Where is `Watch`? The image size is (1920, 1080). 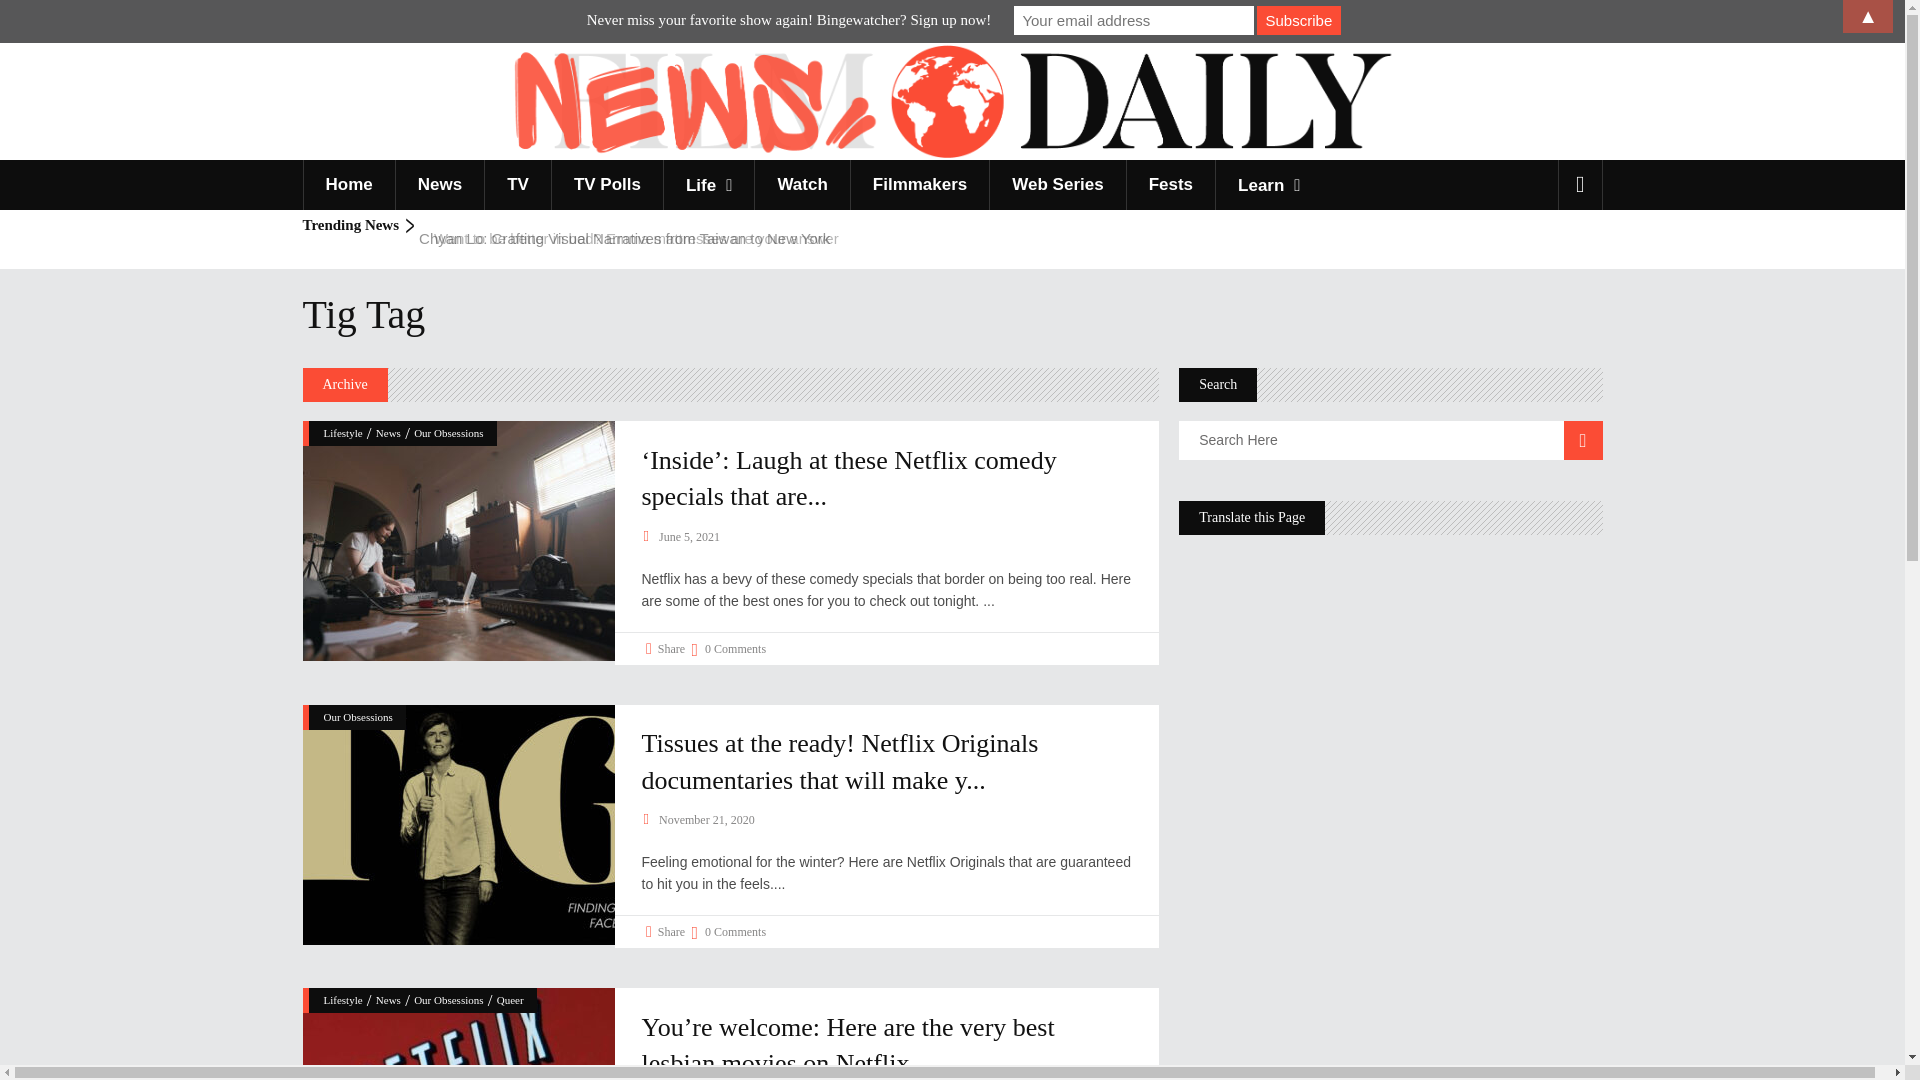 Watch is located at coordinates (801, 184).